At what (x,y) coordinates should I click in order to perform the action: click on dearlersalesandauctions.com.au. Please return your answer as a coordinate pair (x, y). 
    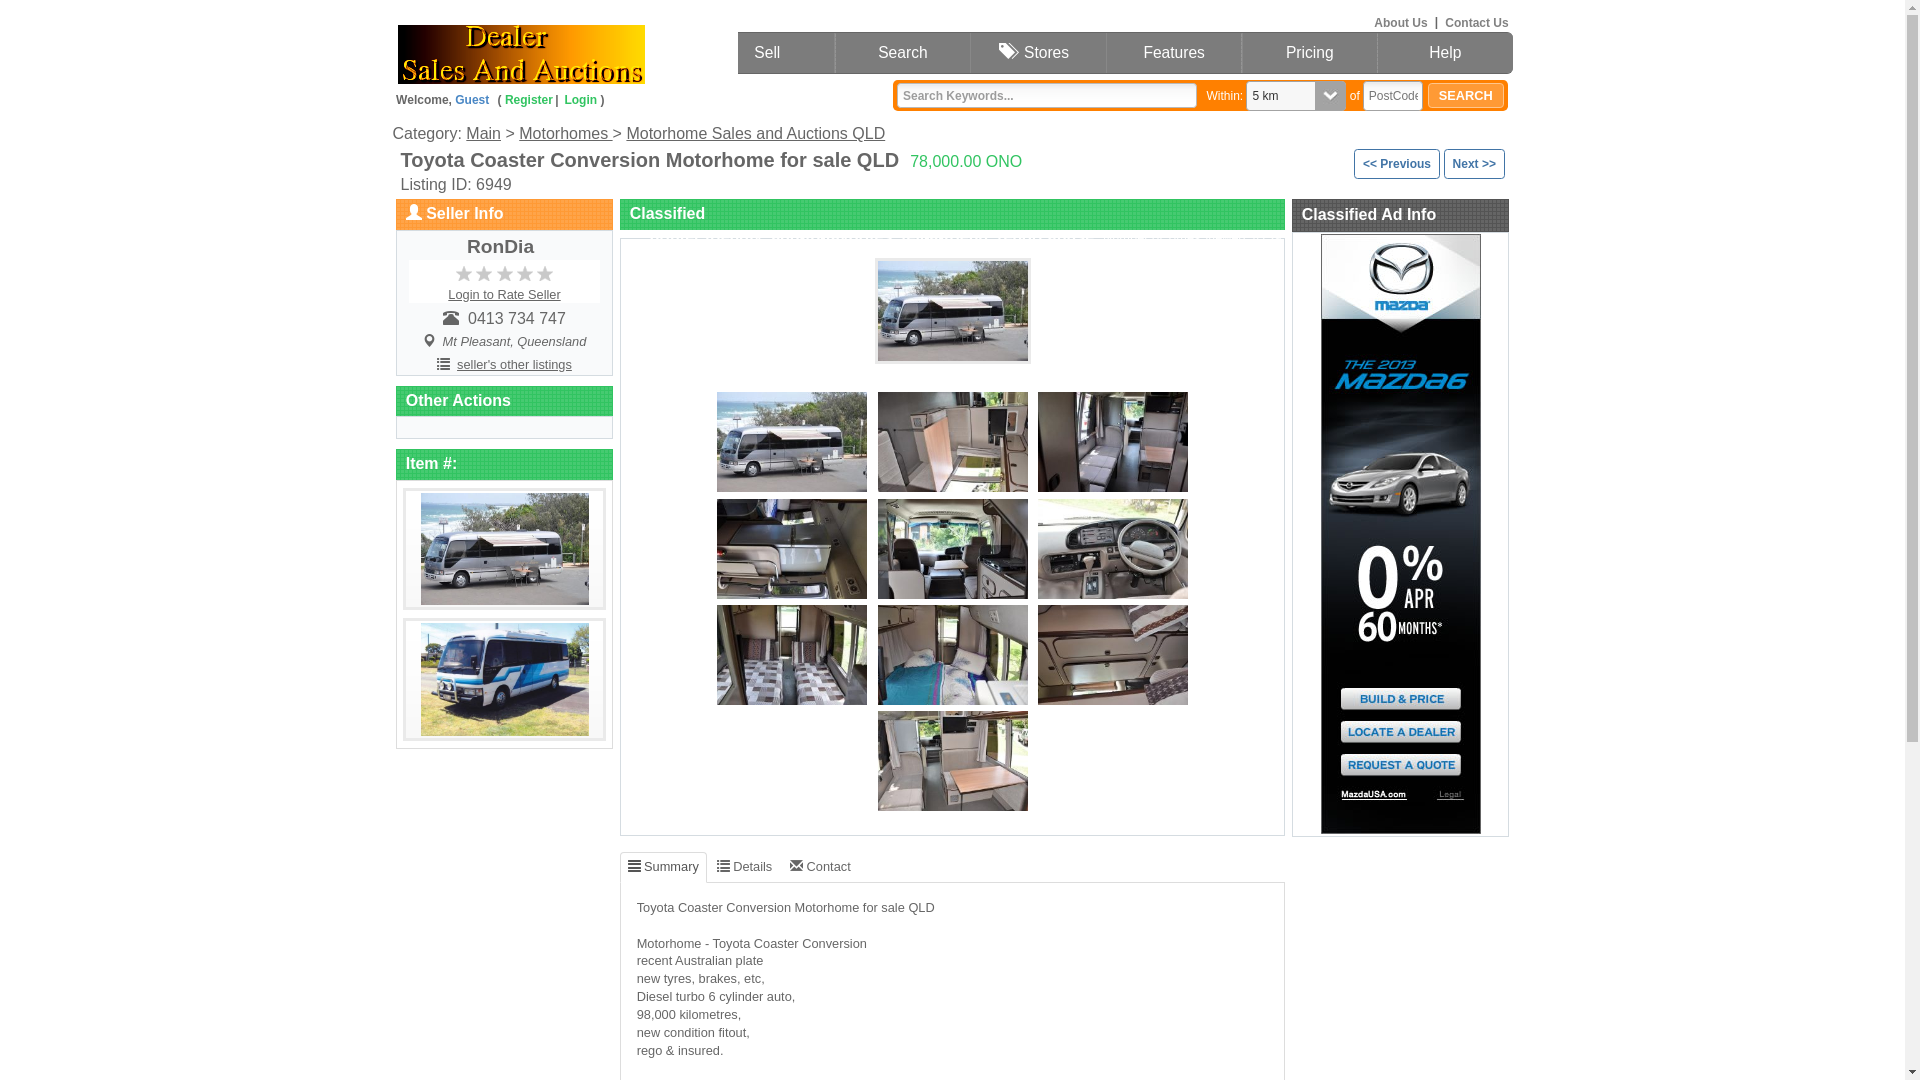
    Looking at the image, I should click on (522, 50).